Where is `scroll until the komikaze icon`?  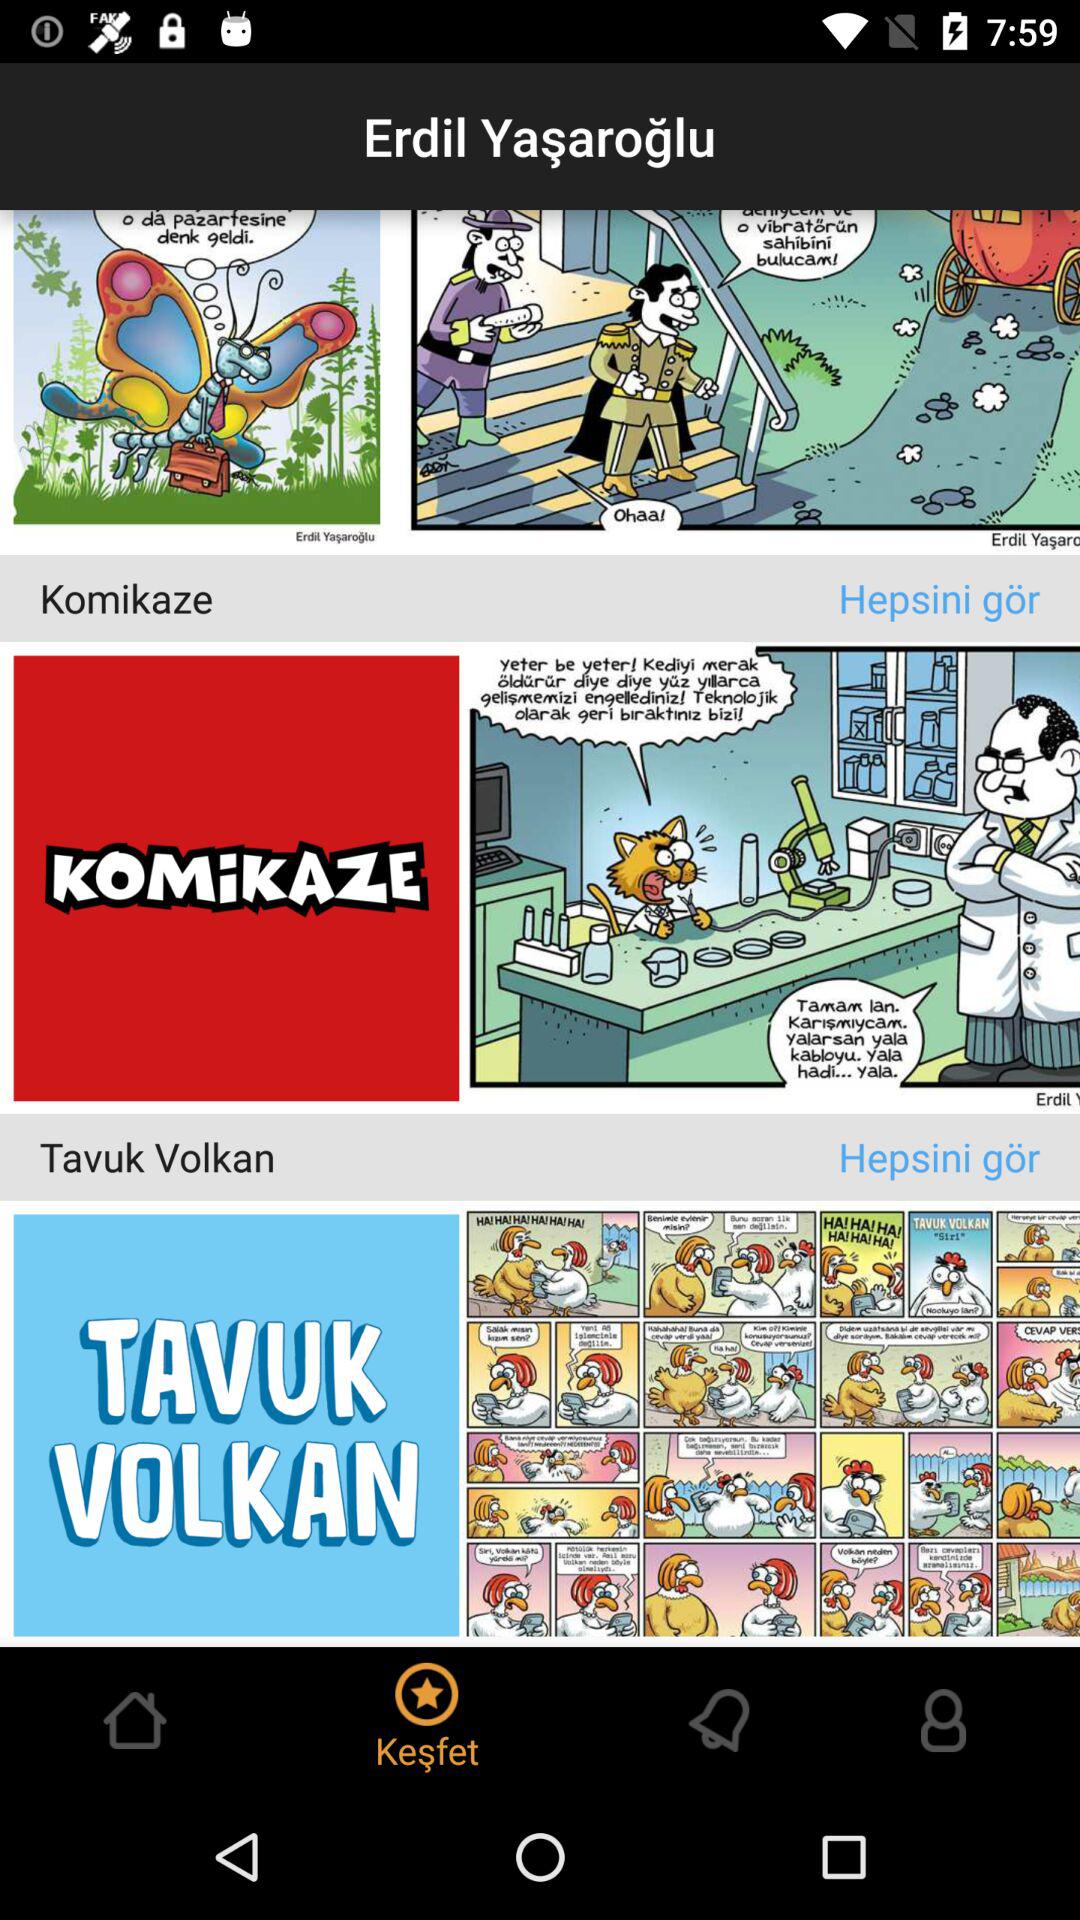 scroll until the komikaze icon is located at coordinates (438, 598).